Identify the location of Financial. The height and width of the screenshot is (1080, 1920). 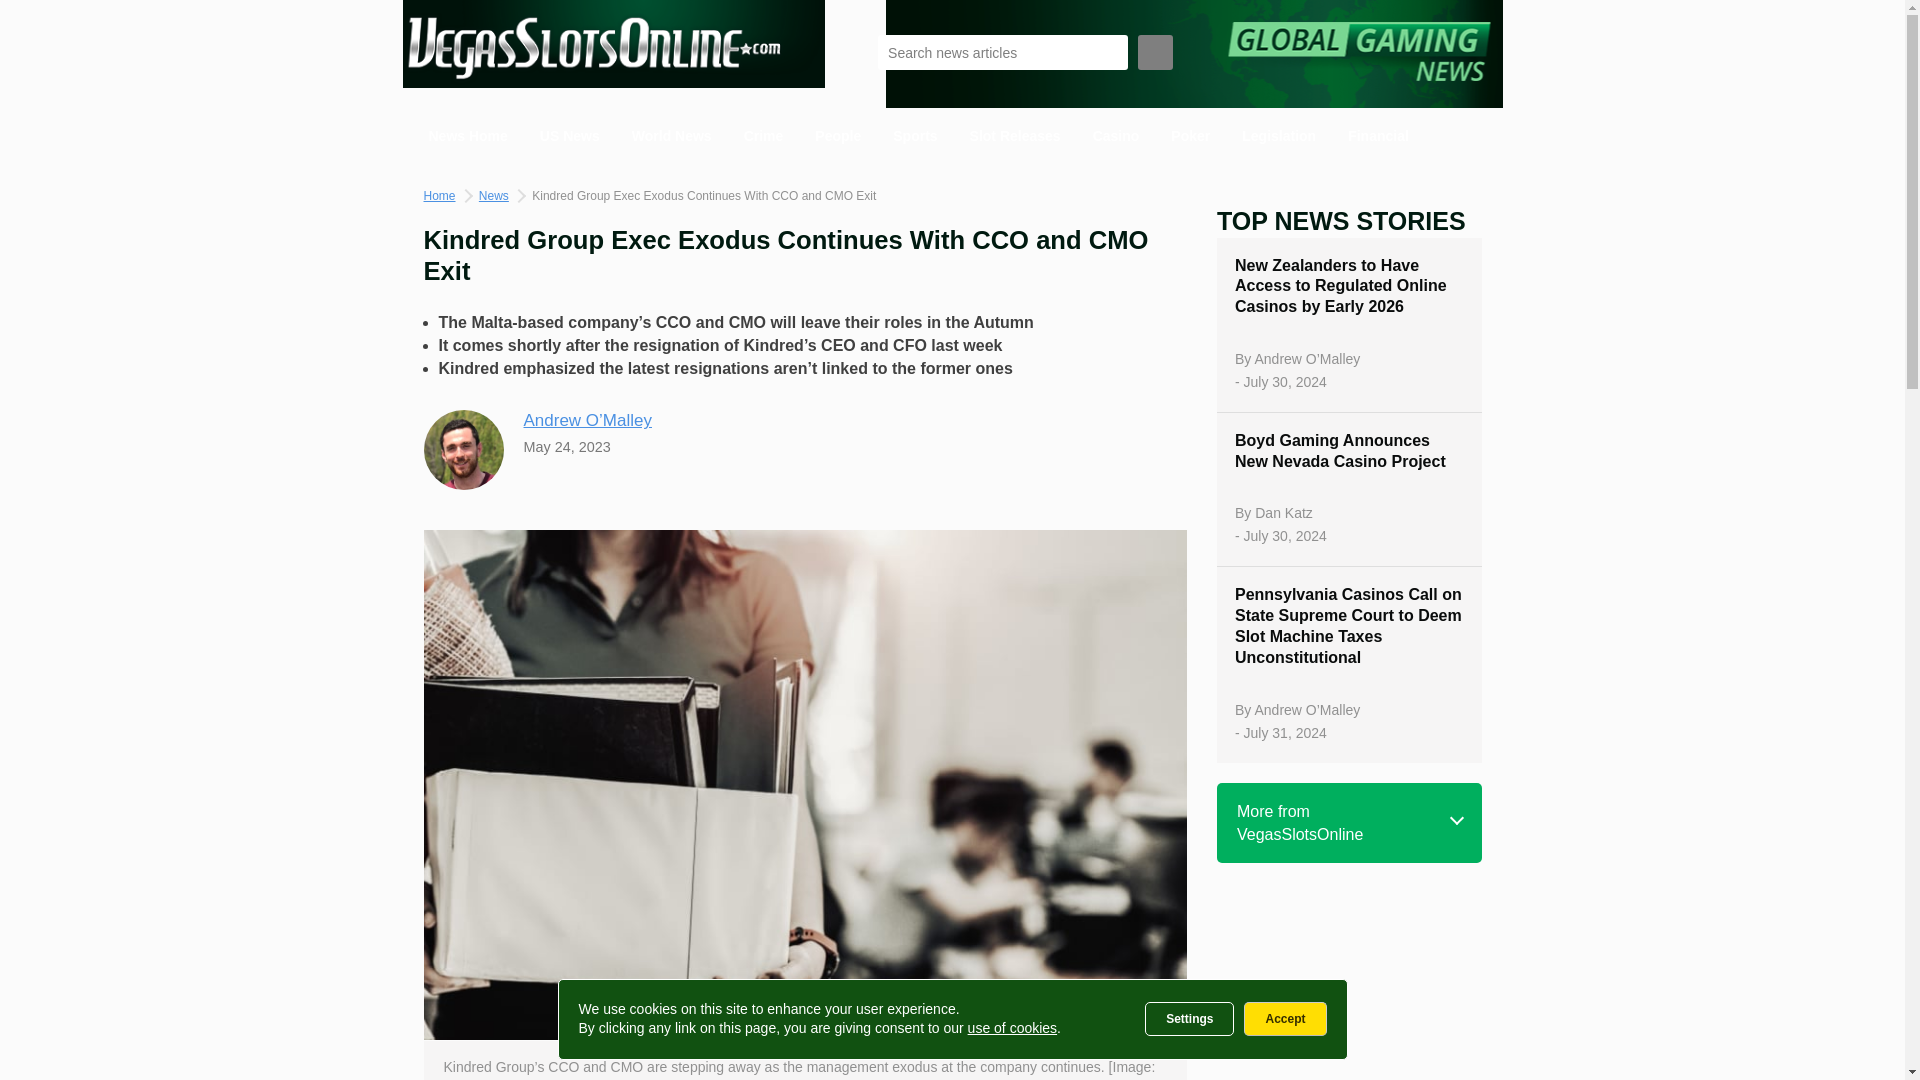
(1378, 136).